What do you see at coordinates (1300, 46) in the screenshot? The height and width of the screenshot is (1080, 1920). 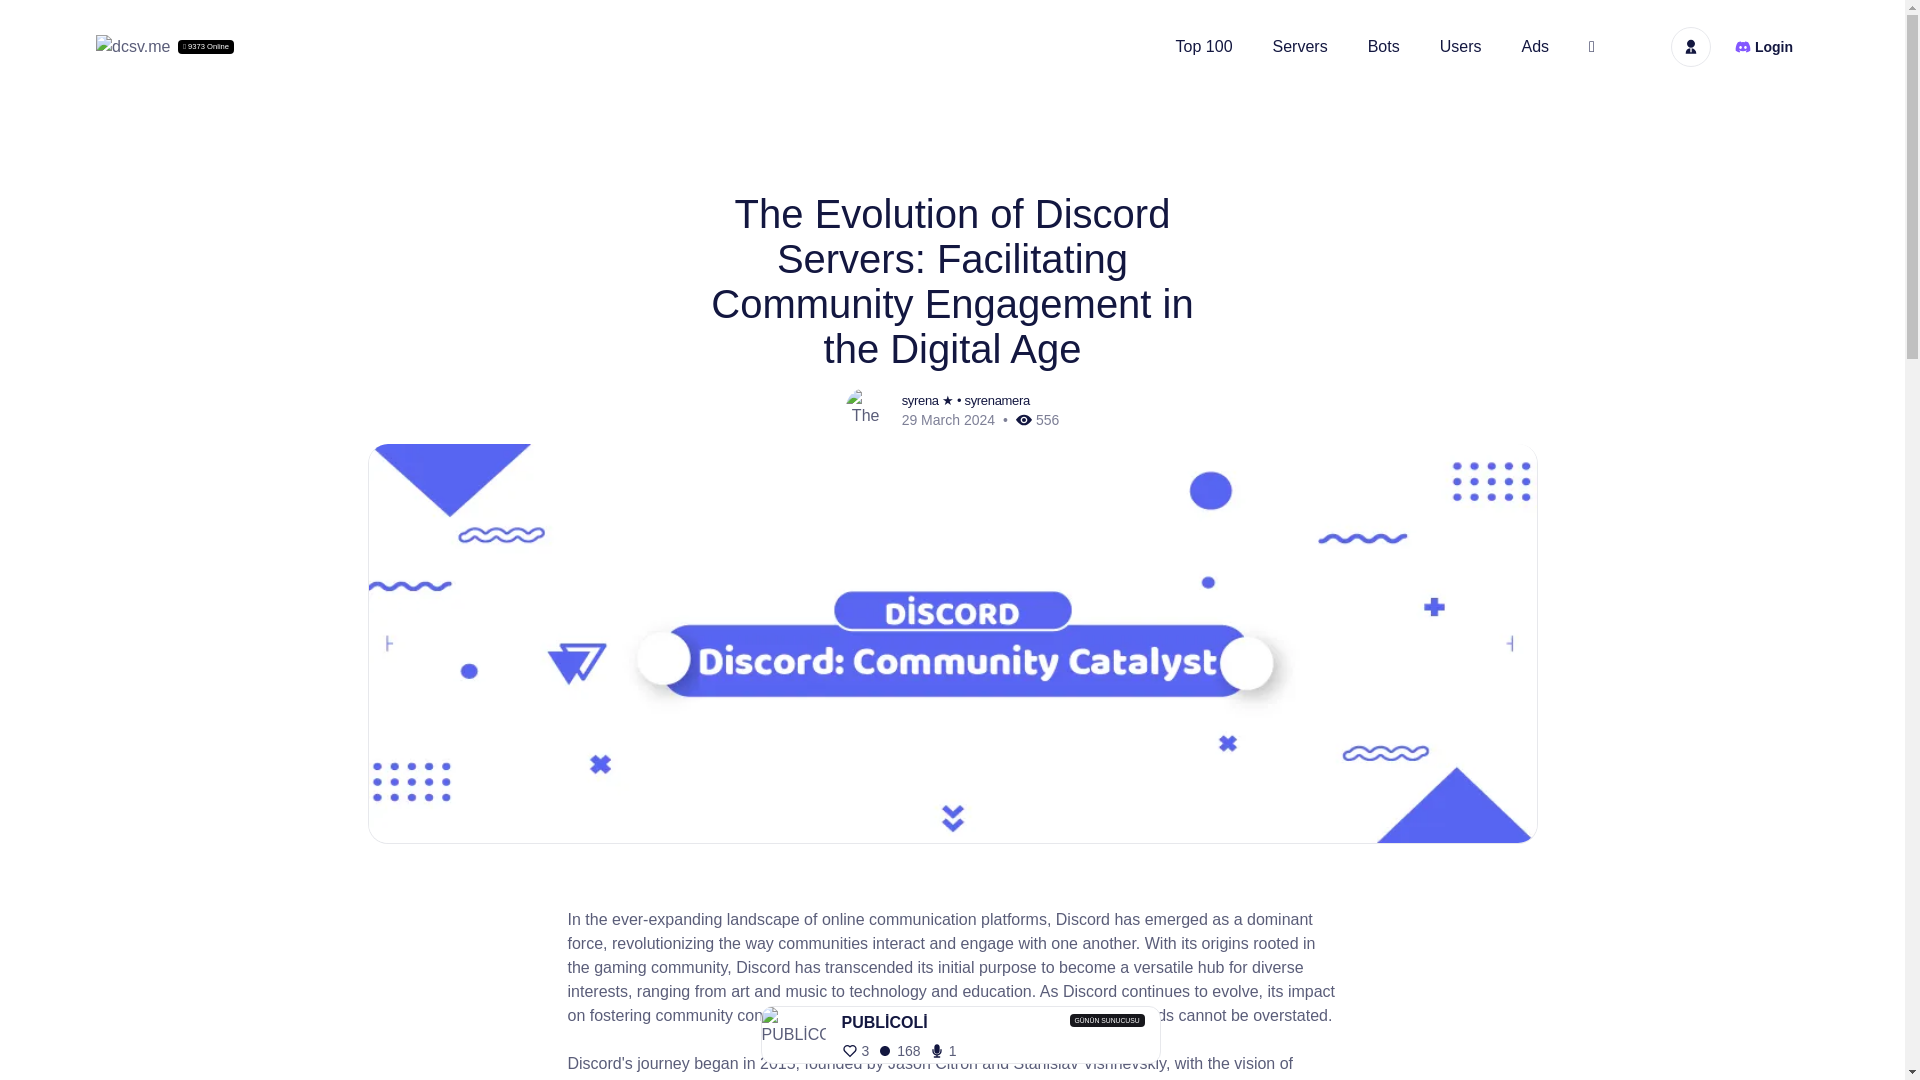 I see `Servers` at bounding box center [1300, 46].